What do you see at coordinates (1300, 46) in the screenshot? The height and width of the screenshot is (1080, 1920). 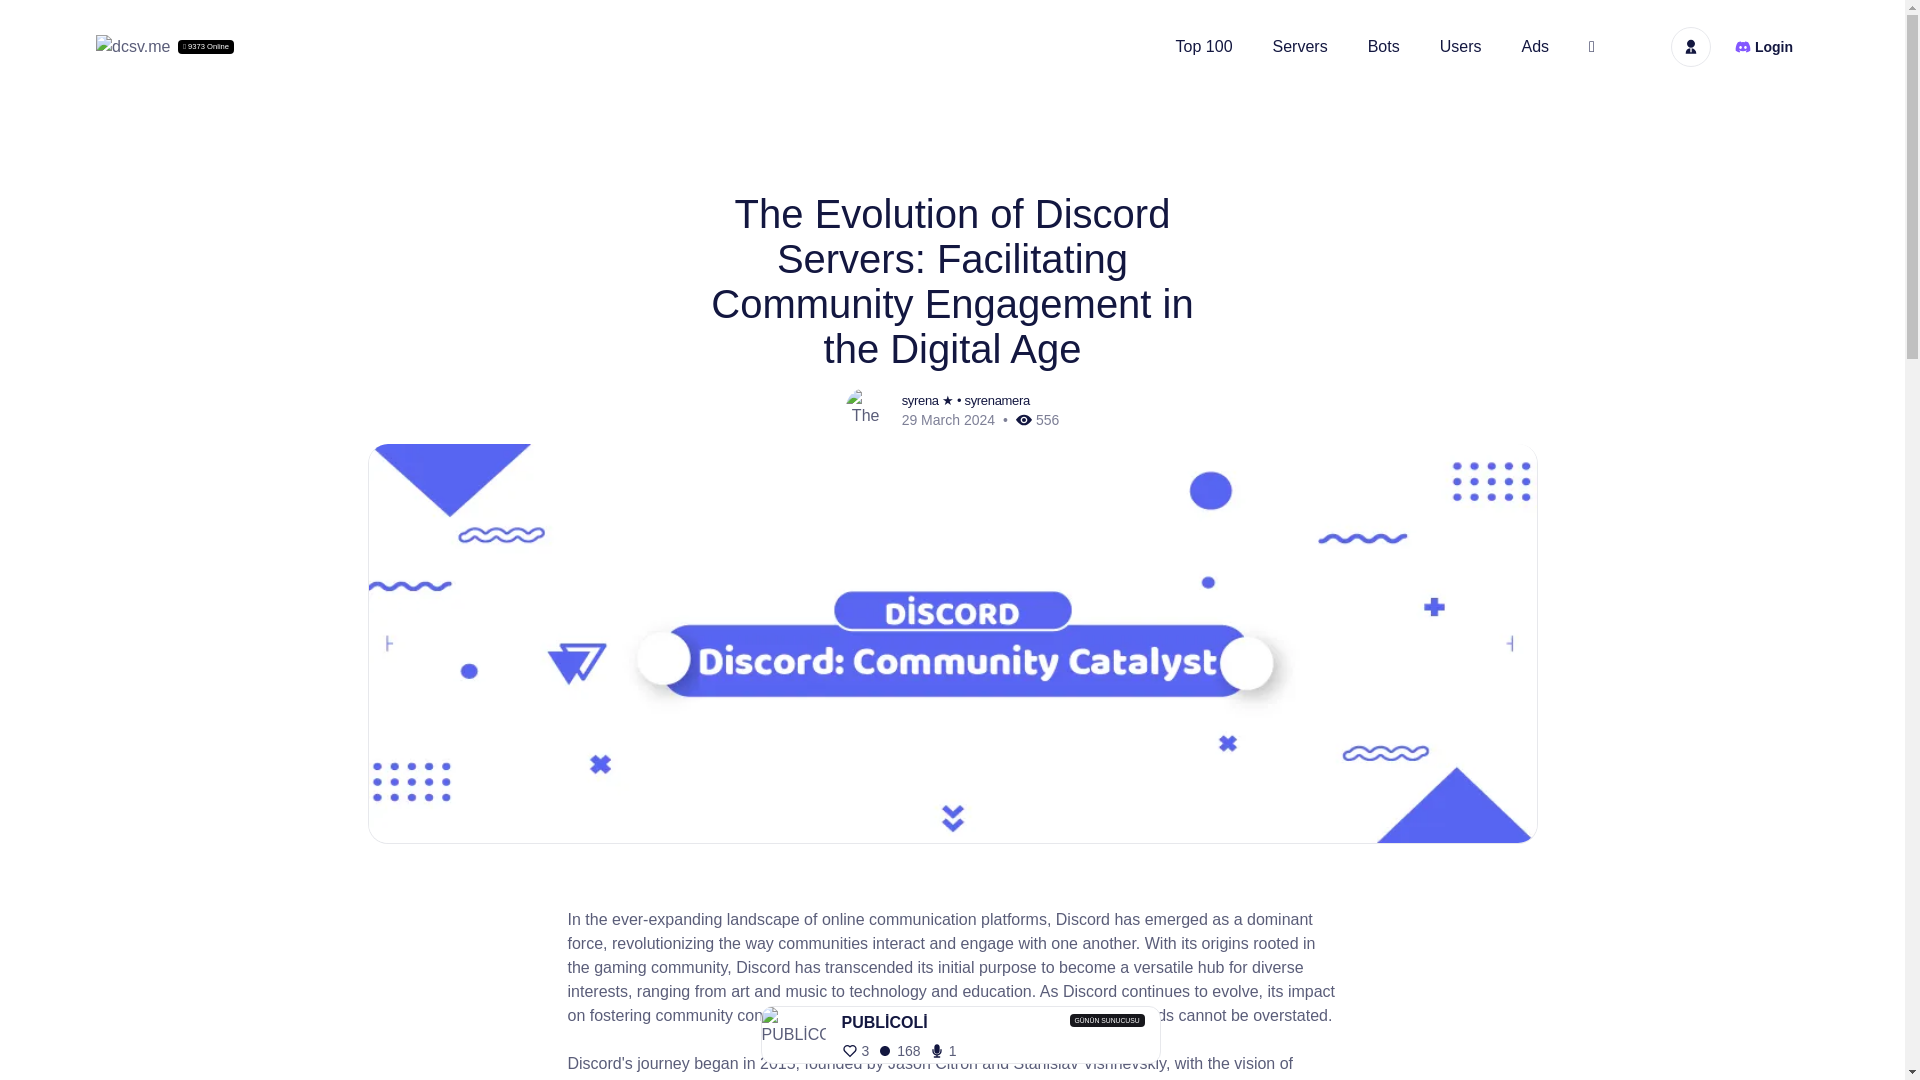 I see `Servers` at bounding box center [1300, 46].